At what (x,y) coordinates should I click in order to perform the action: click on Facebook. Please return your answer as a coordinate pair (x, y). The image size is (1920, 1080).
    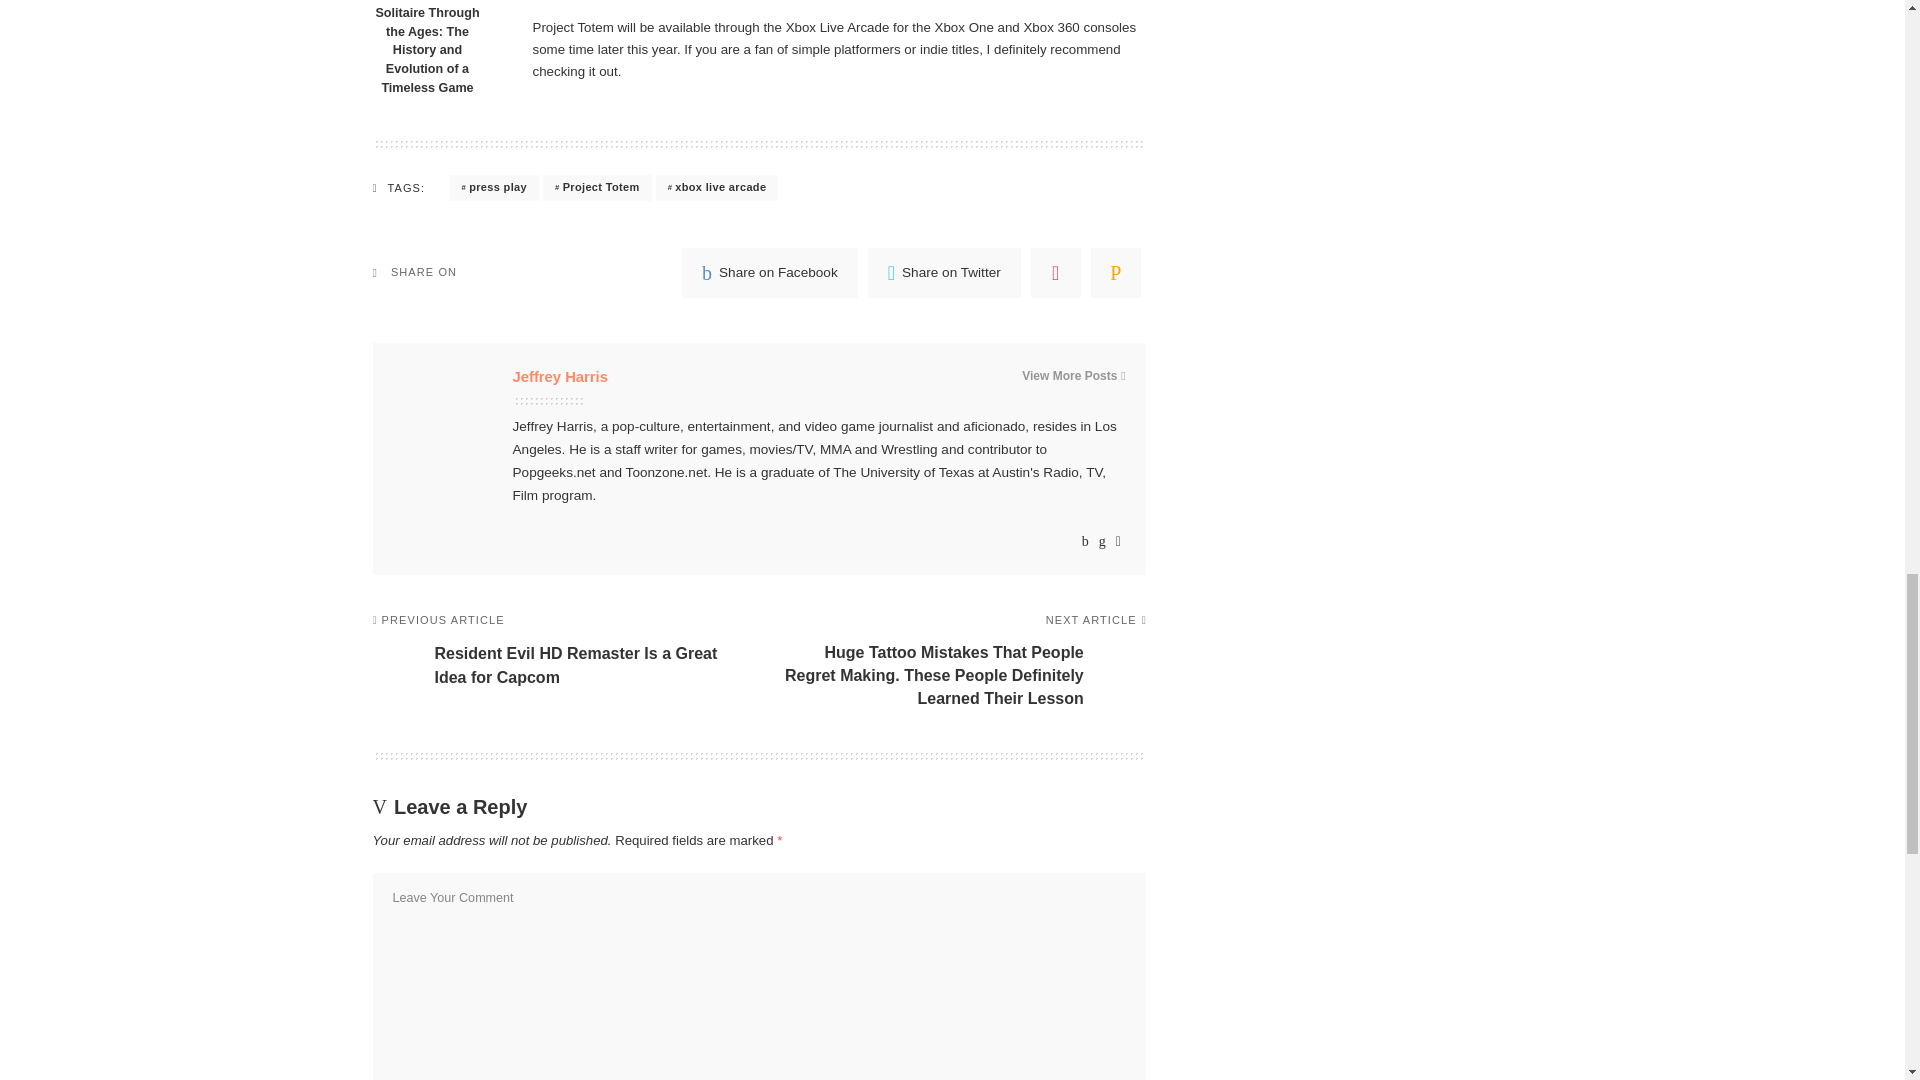
    Looking at the image, I should click on (770, 273).